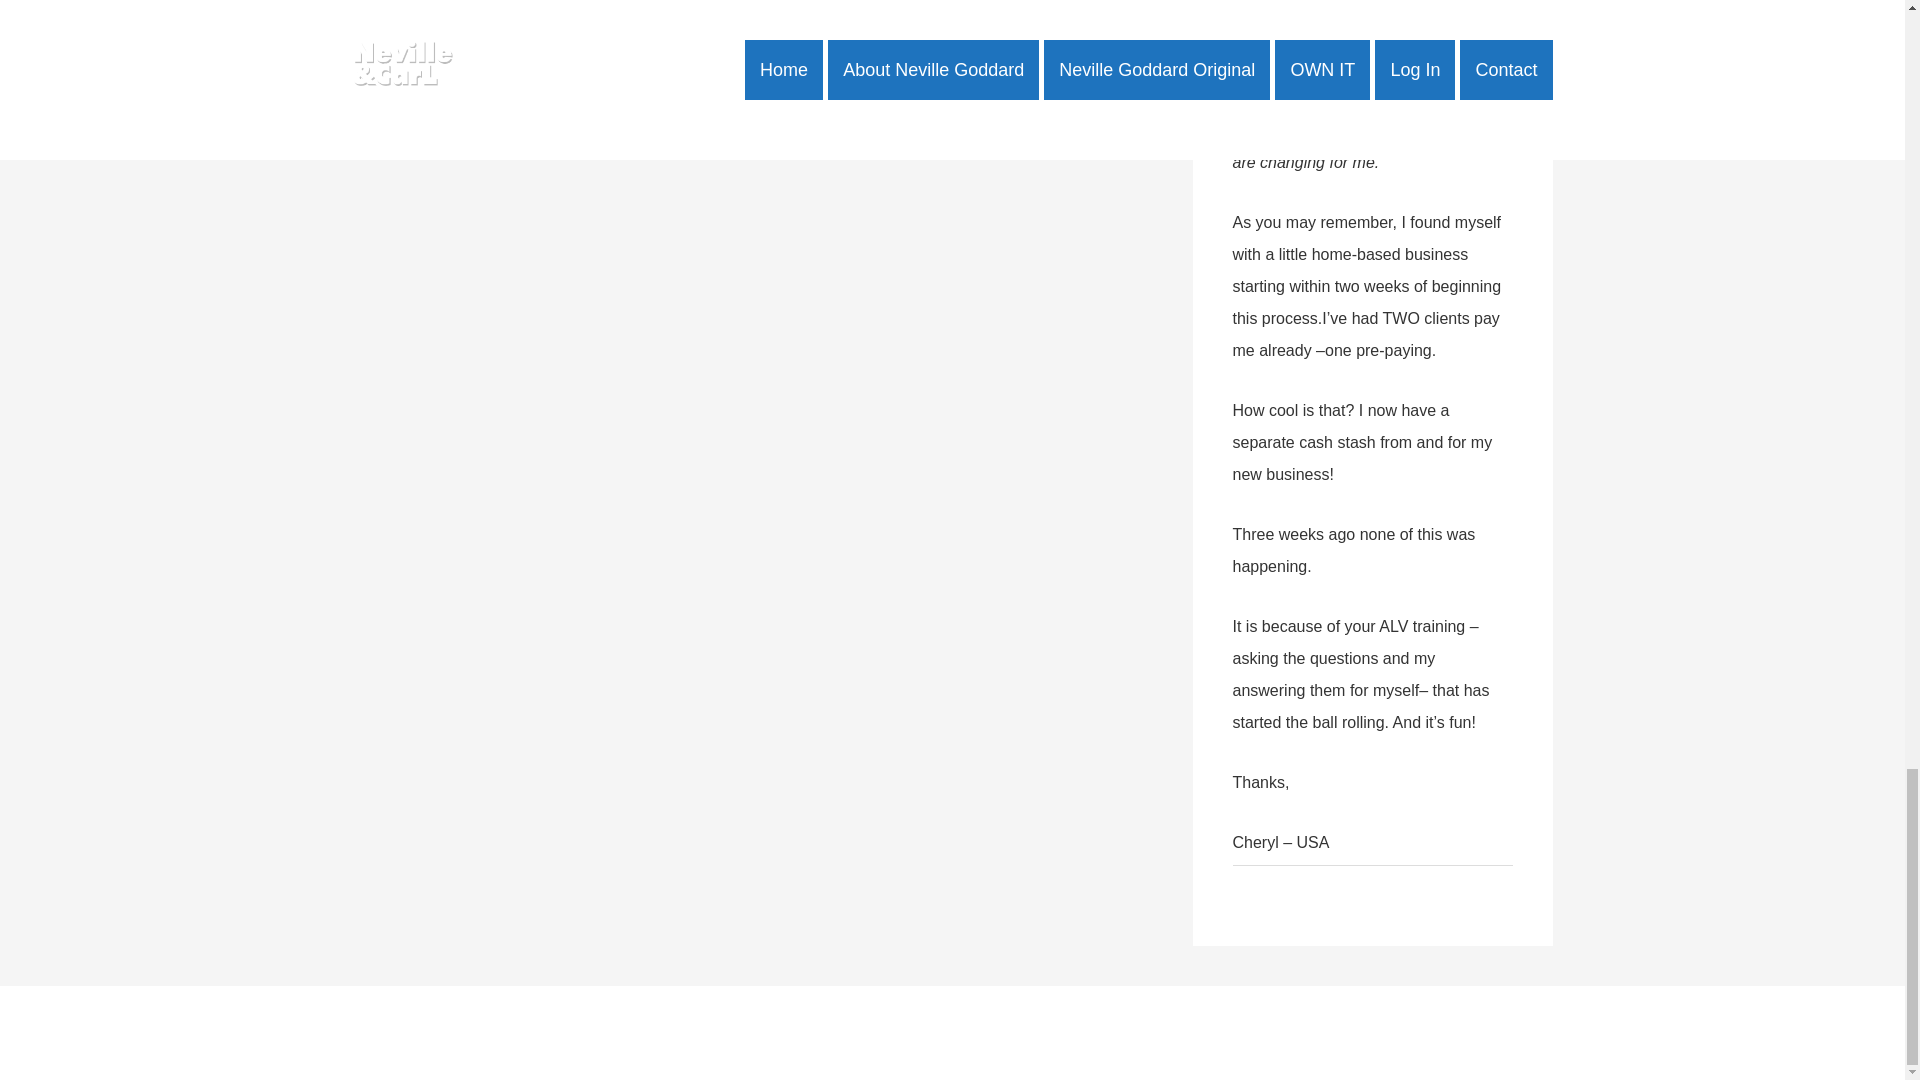 This screenshot has width=1920, height=1080. I want to click on Cookies, so click(1289, 1032).